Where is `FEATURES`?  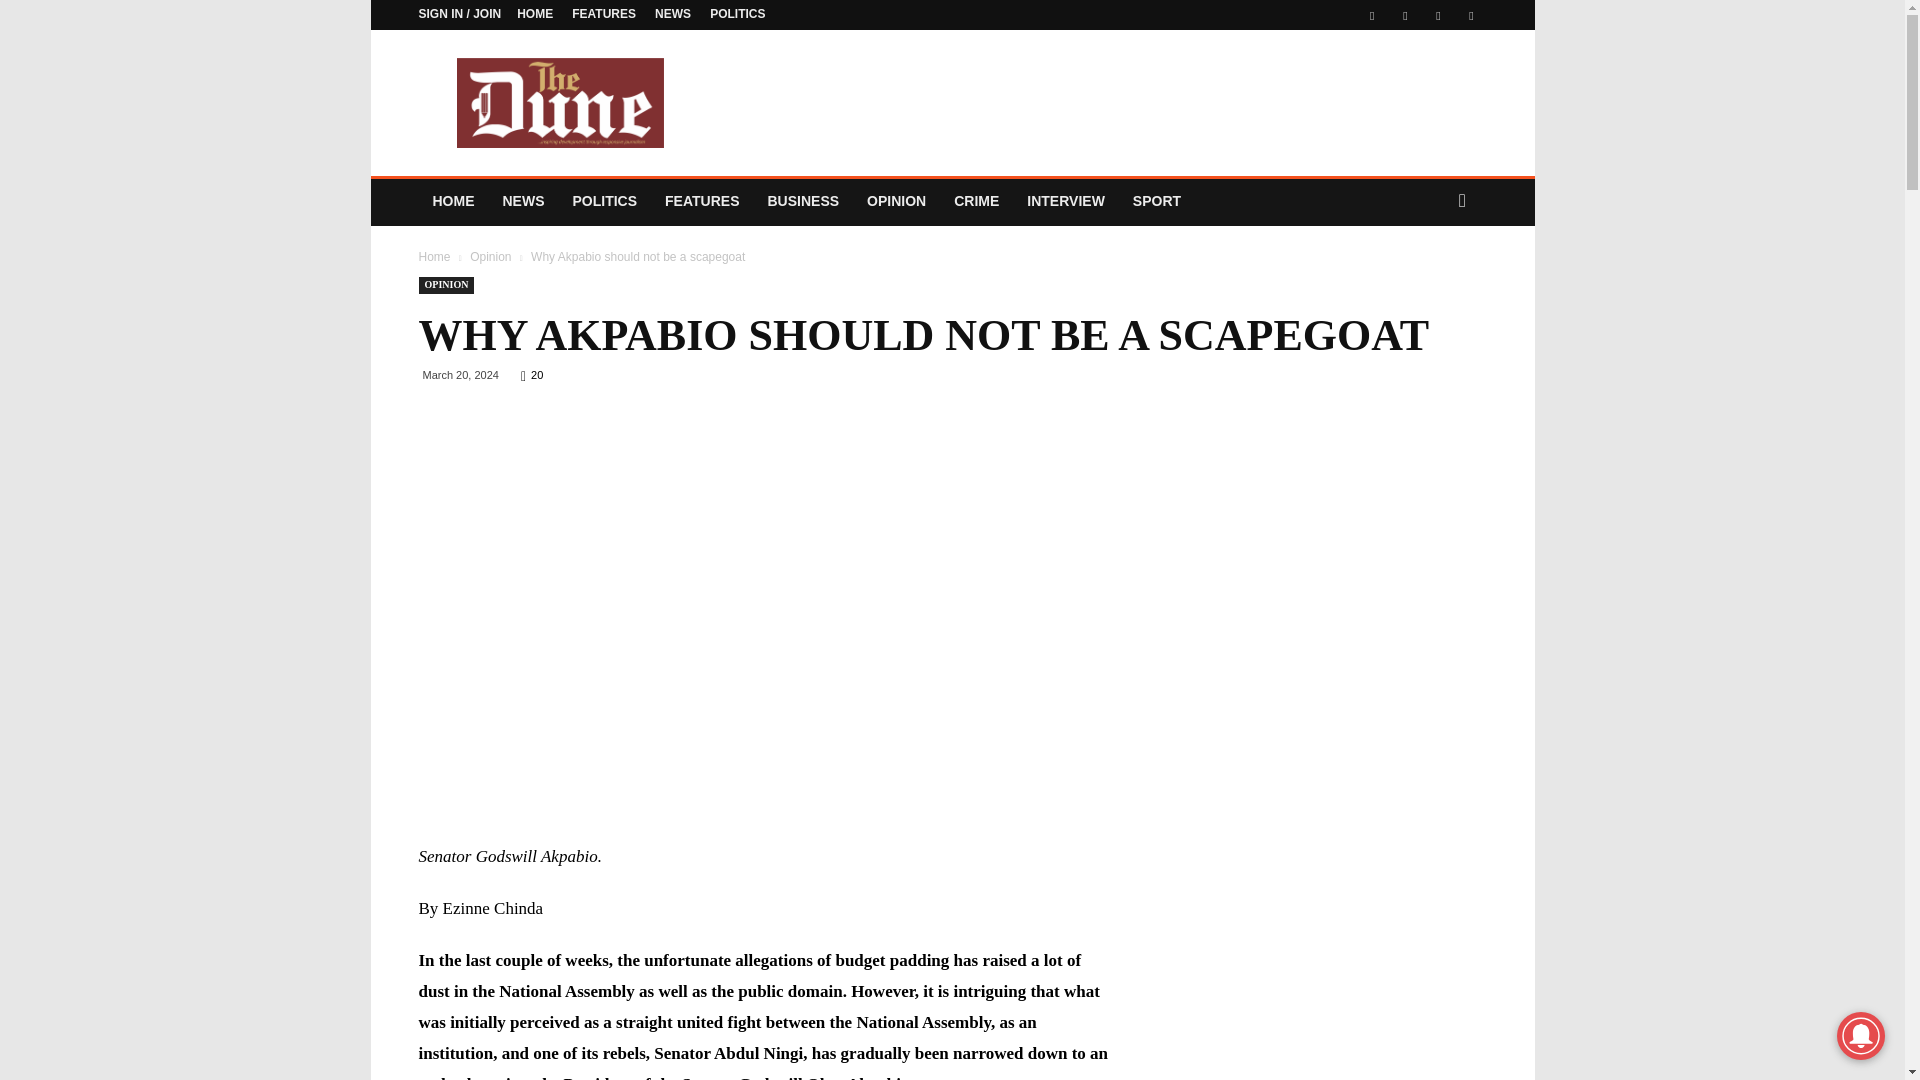 FEATURES is located at coordinates (701, 200).